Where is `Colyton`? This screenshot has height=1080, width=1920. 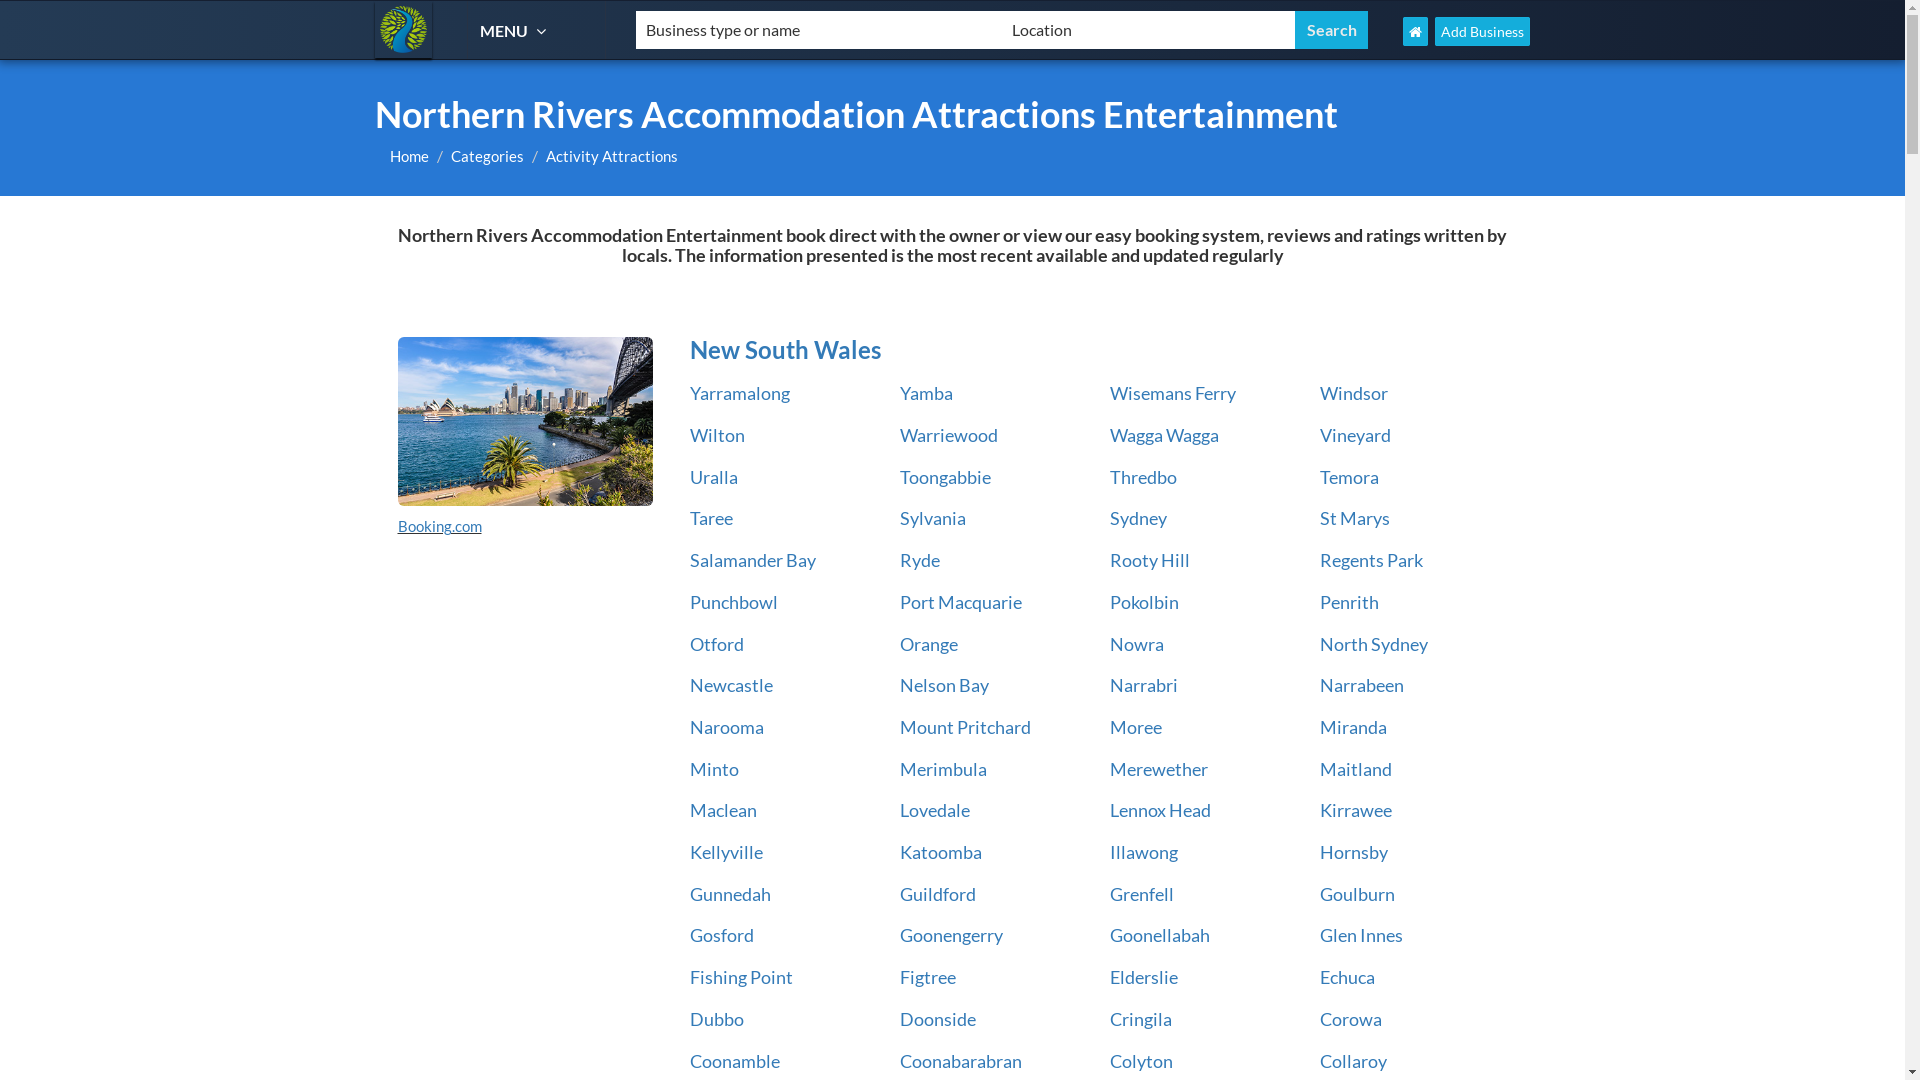
Colyton is located at coordinates (1142, 1061).